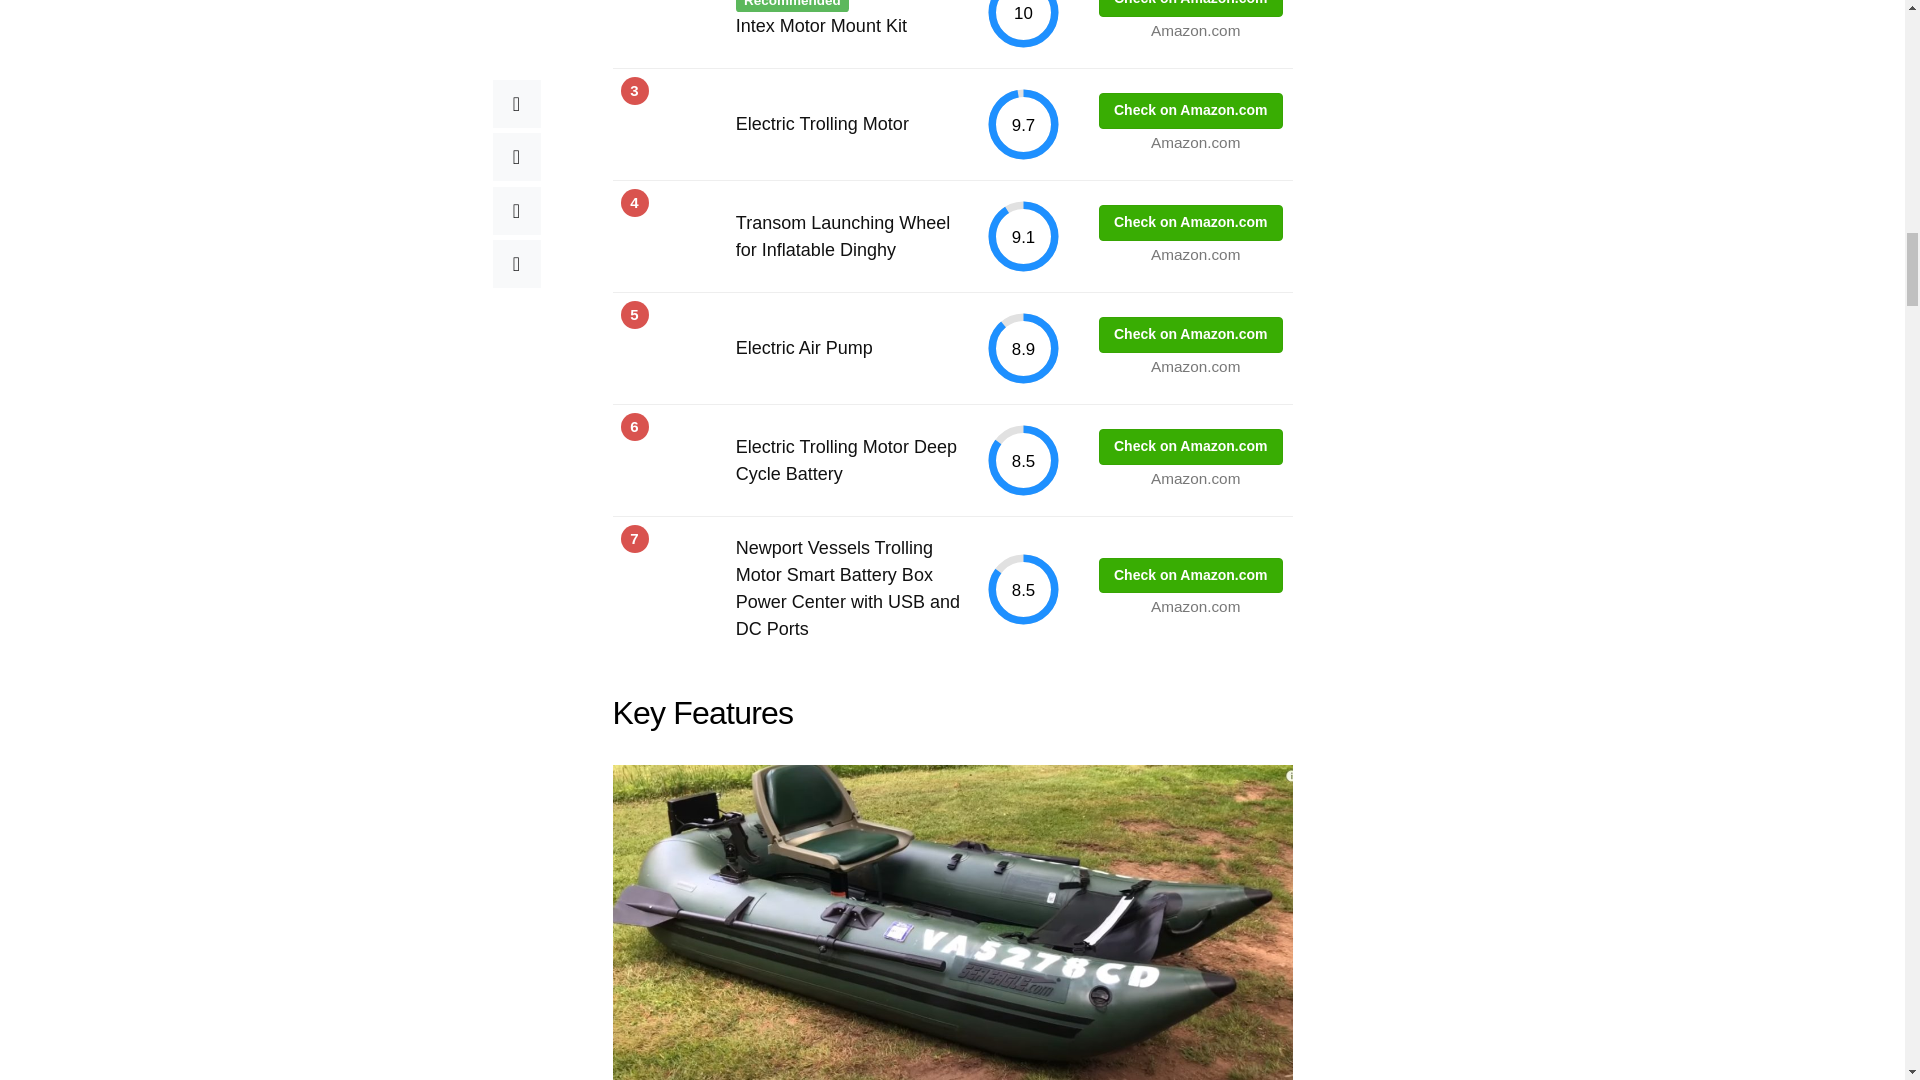 The width and height of the screenshot is (1920, 1080). I want to click on 9.1, so click(1024, 236).